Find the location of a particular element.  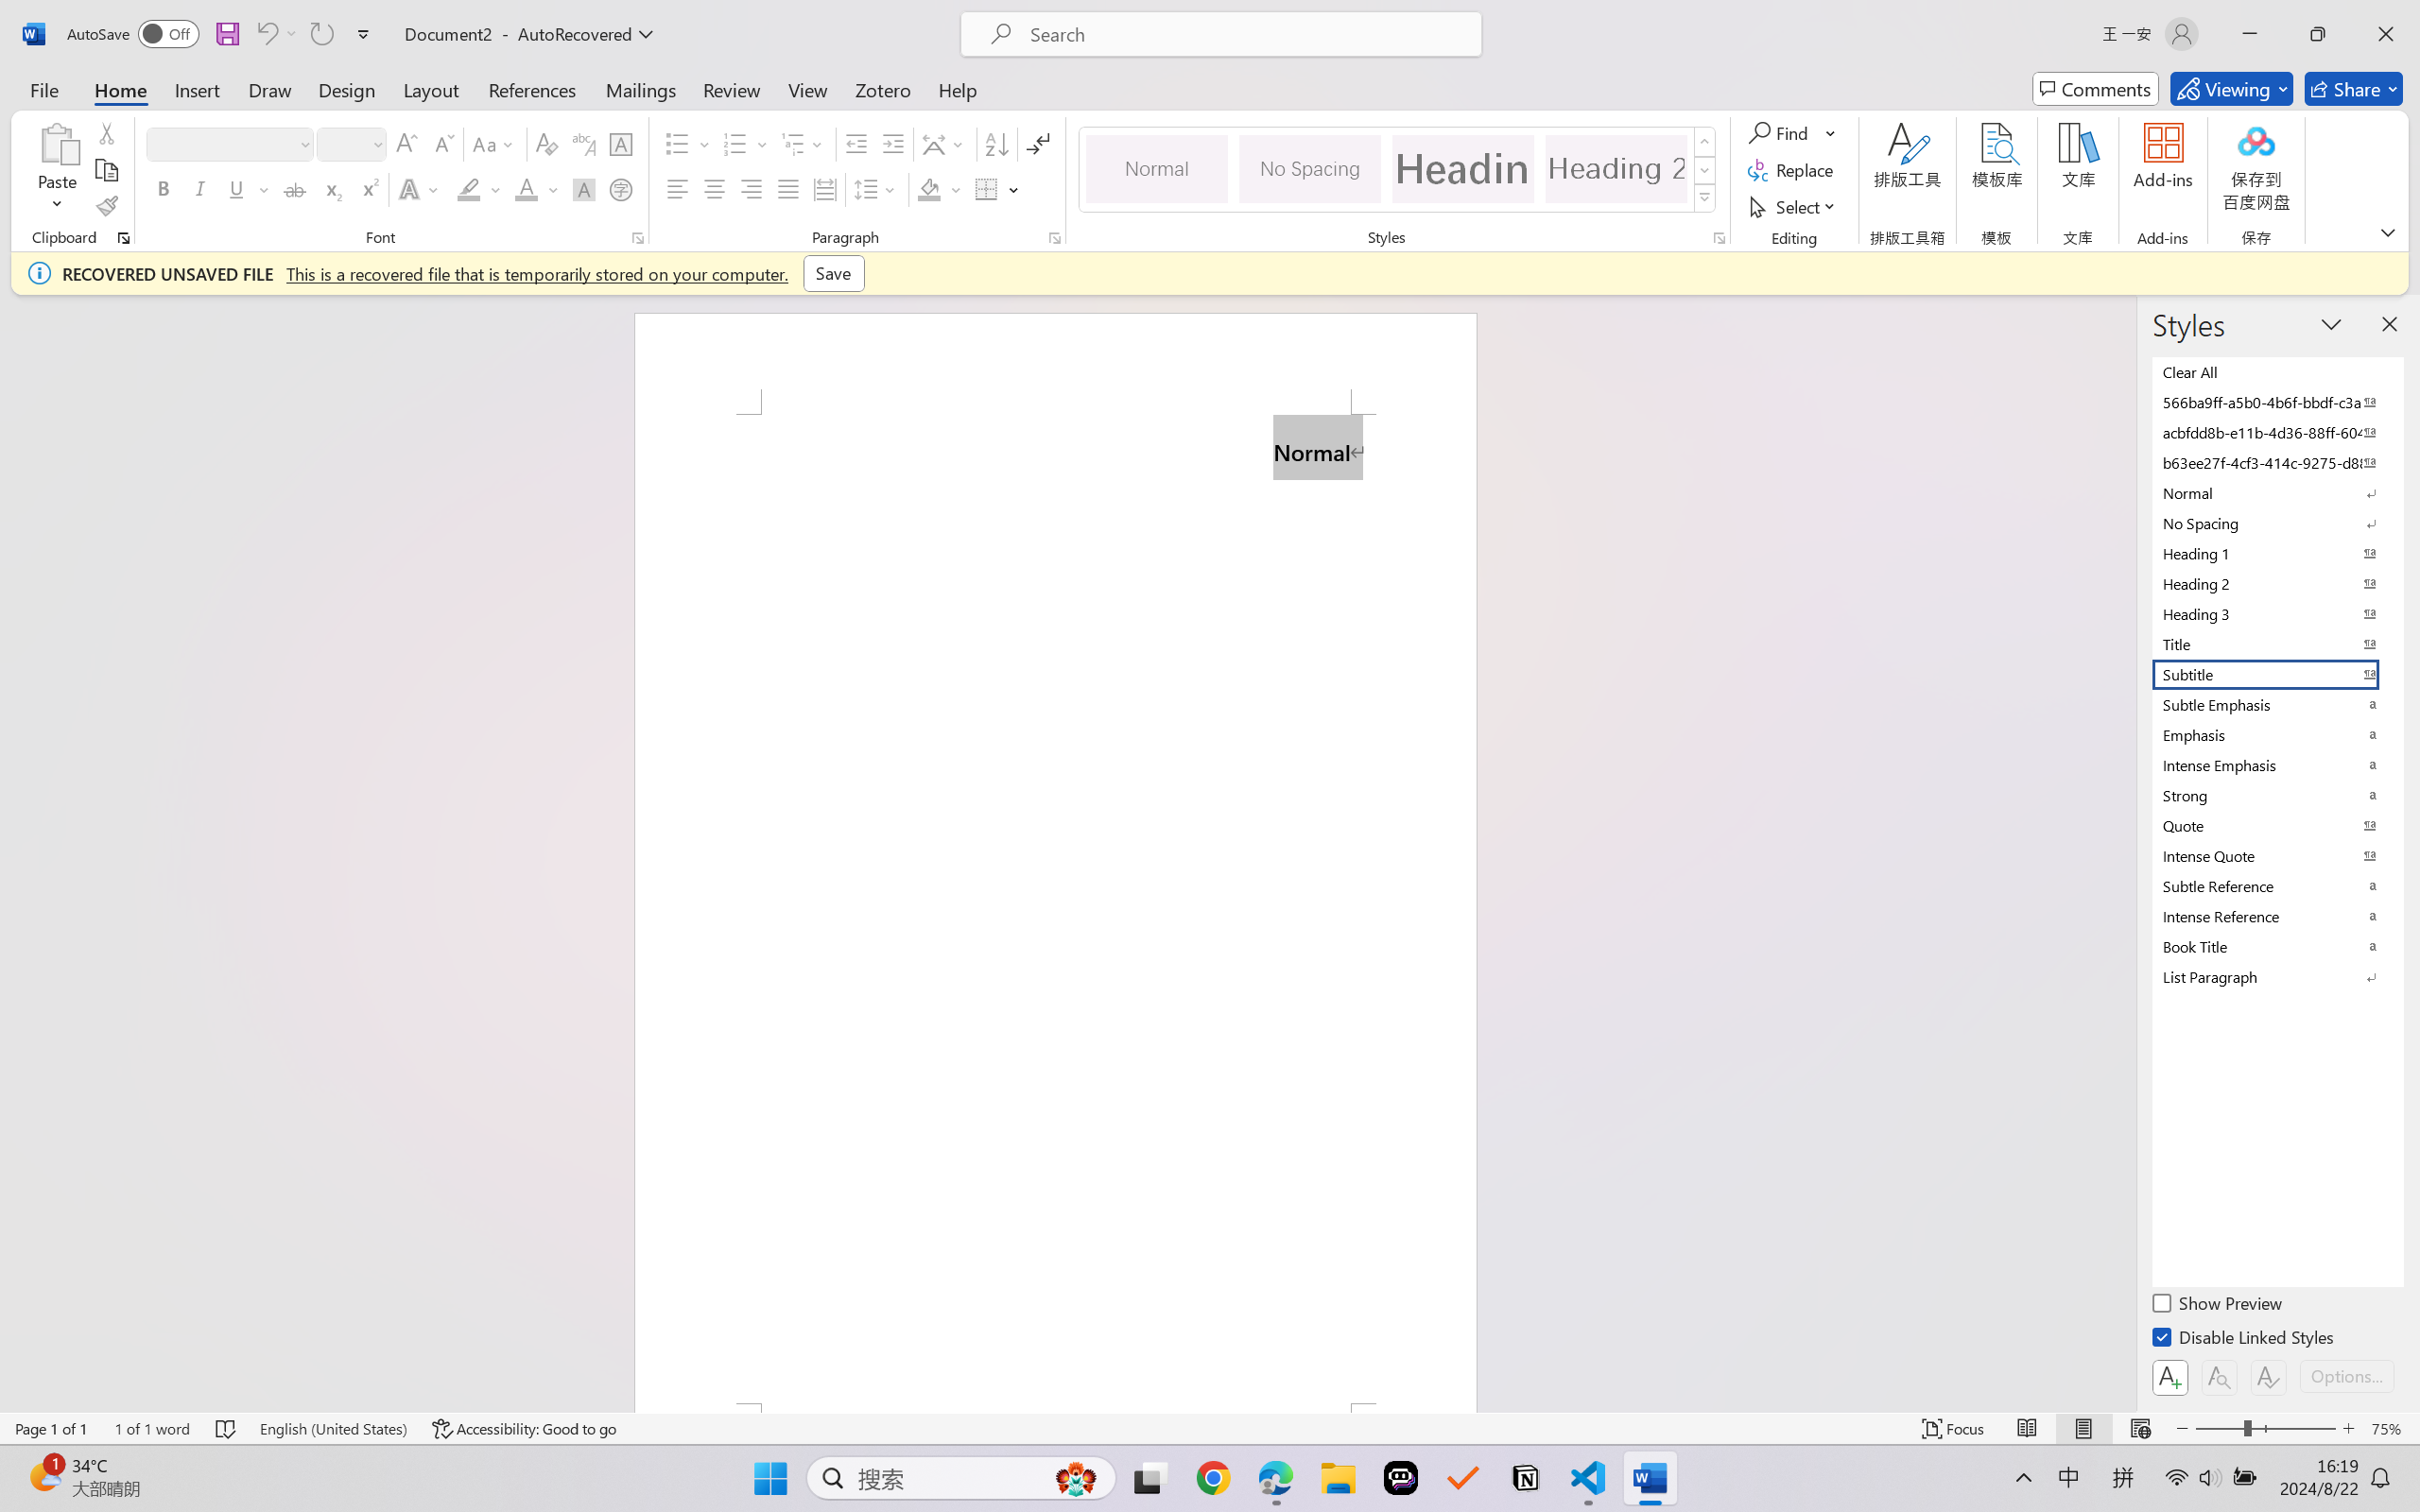

Copy is located at coordinates (106, 170).